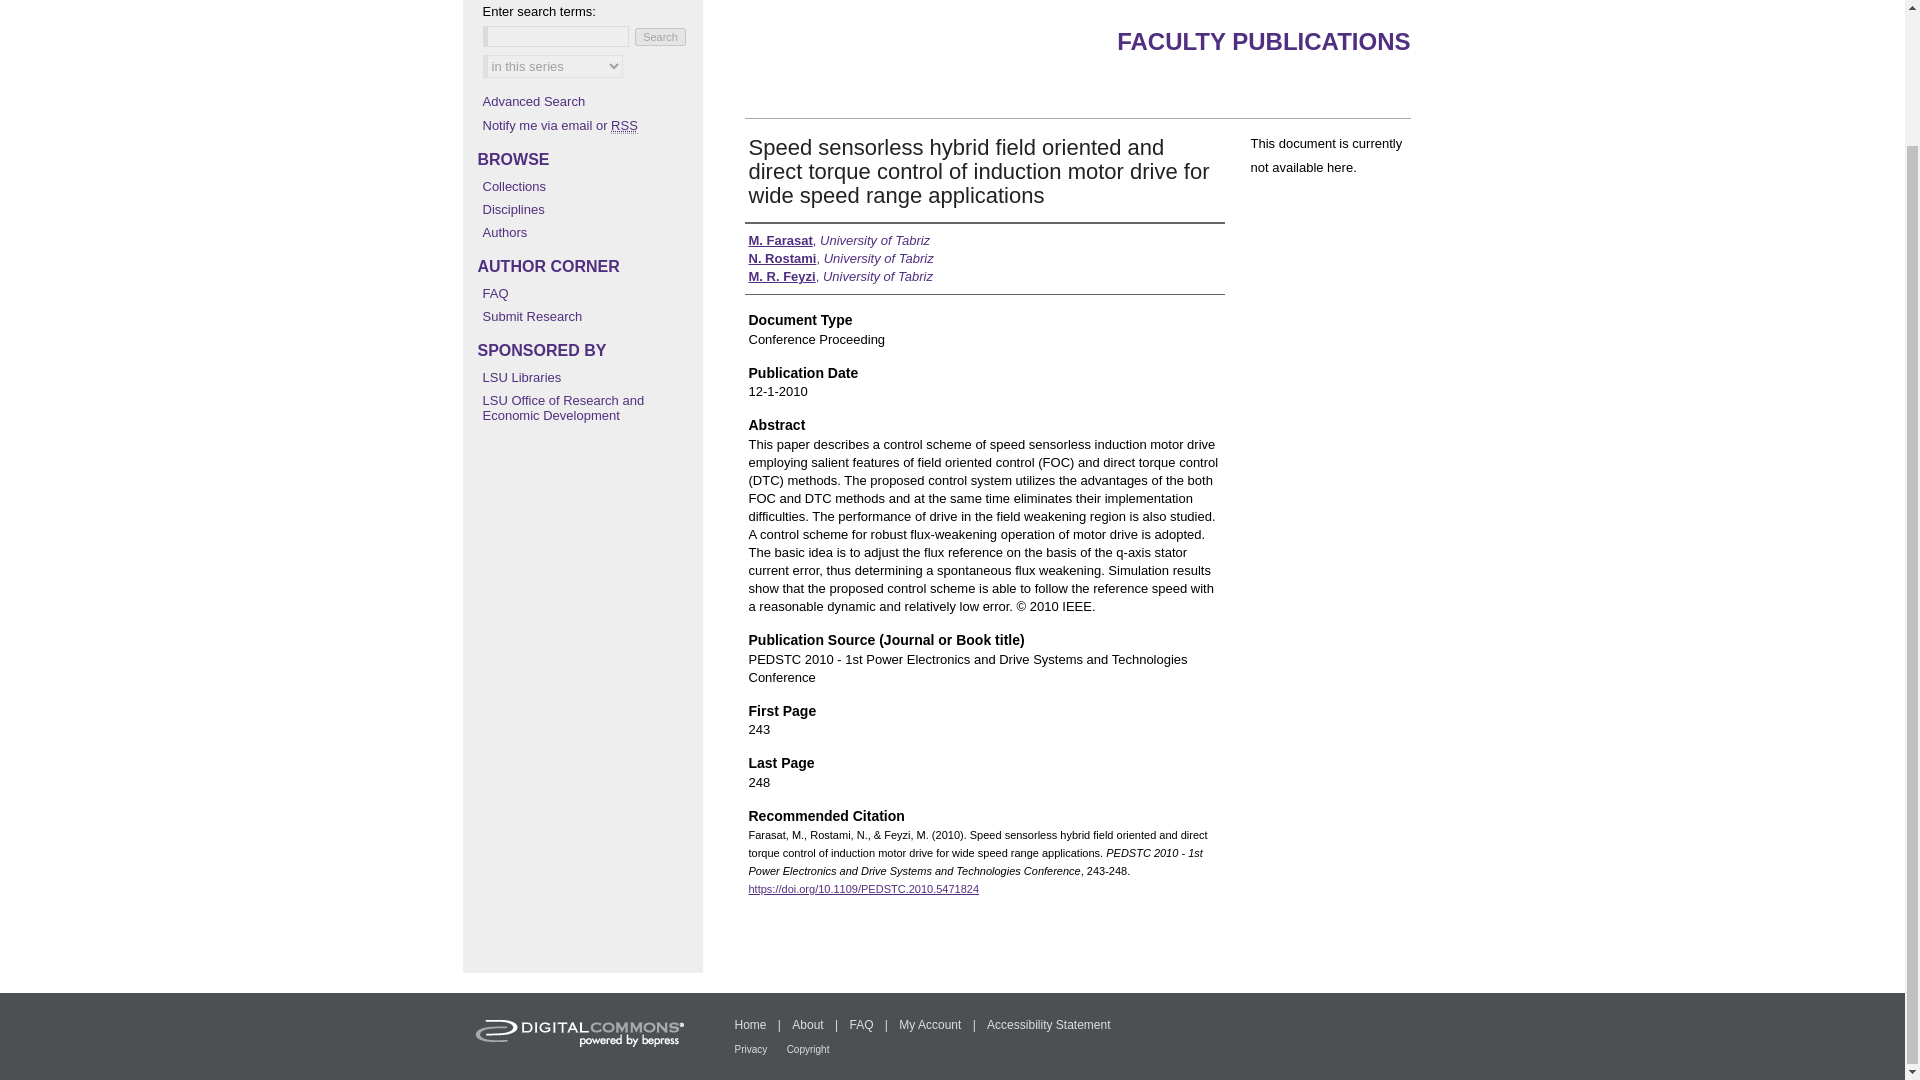  What do you see at coordinates (586, 209) in the screenshot?
I see `Disciplines` at bounding box center [586, 209].